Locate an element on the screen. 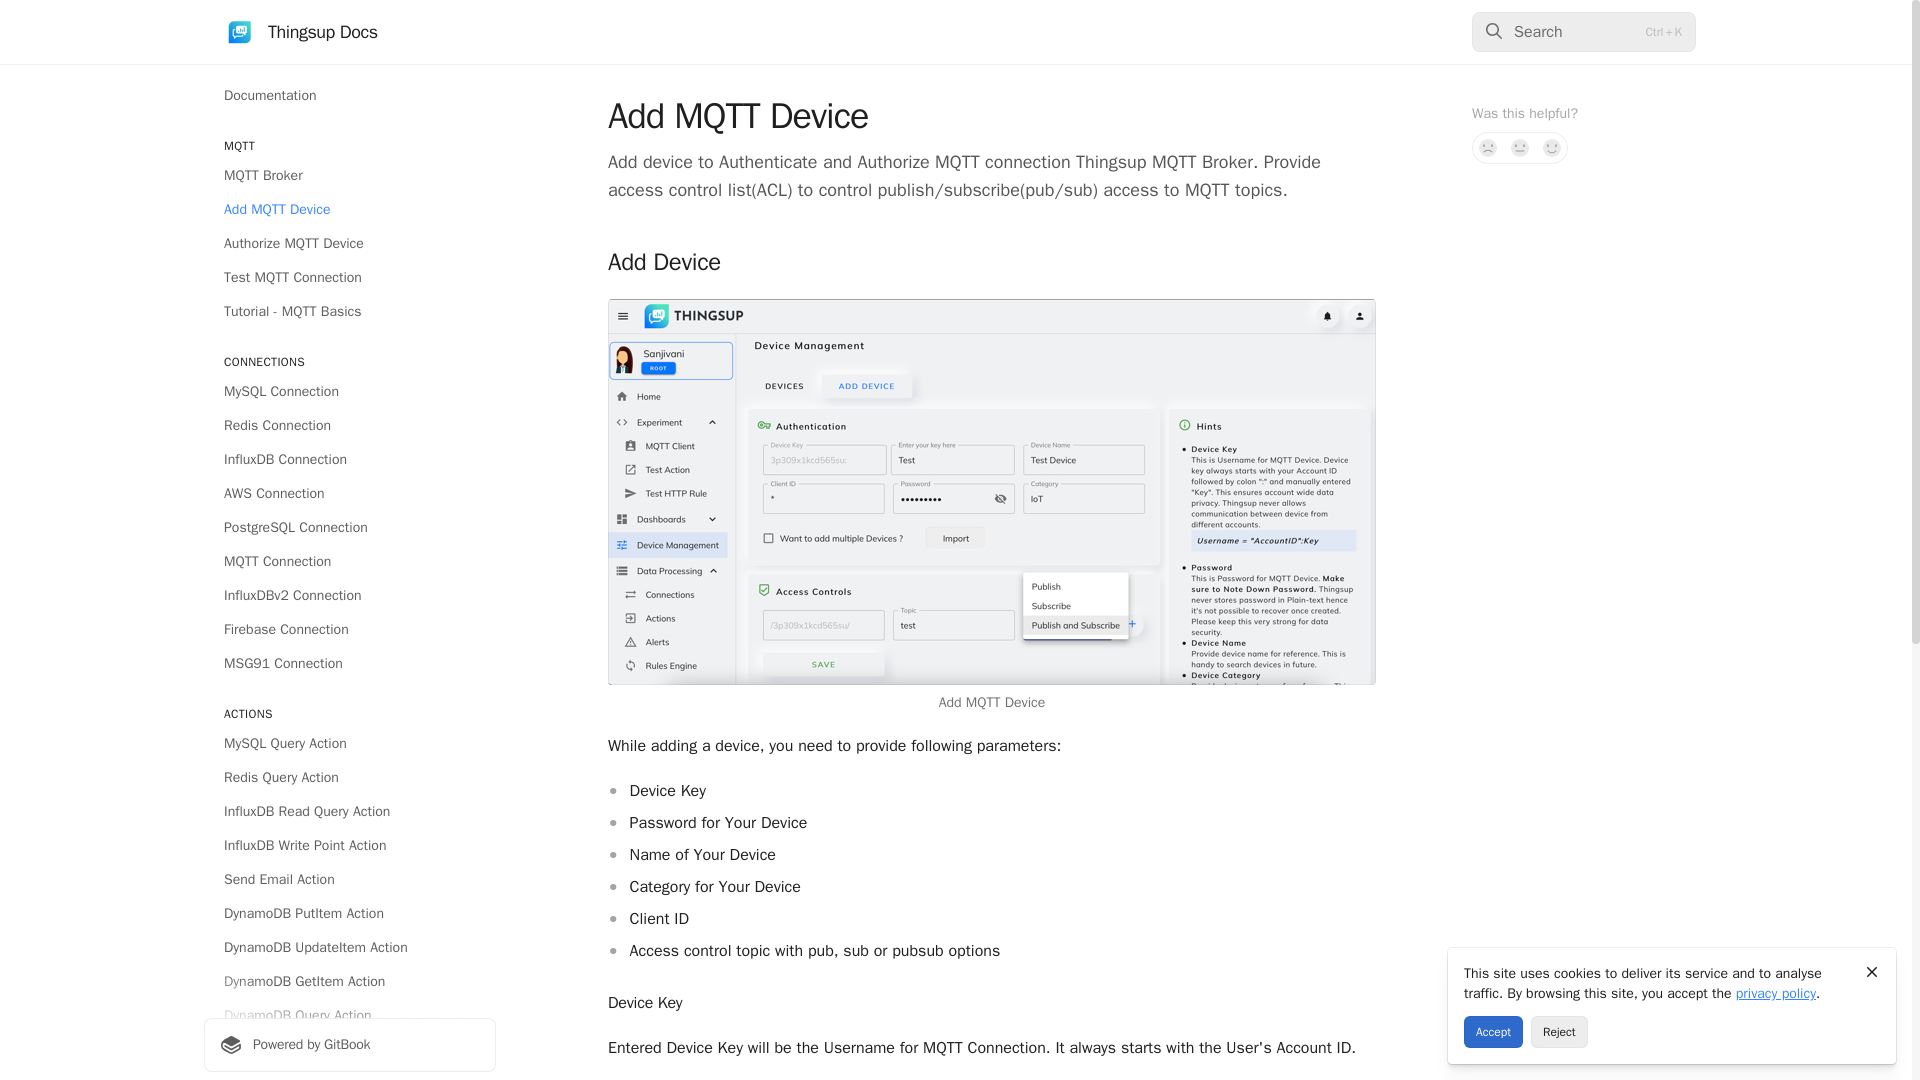  Yes, it was! is located at coordinates (1552, 148).